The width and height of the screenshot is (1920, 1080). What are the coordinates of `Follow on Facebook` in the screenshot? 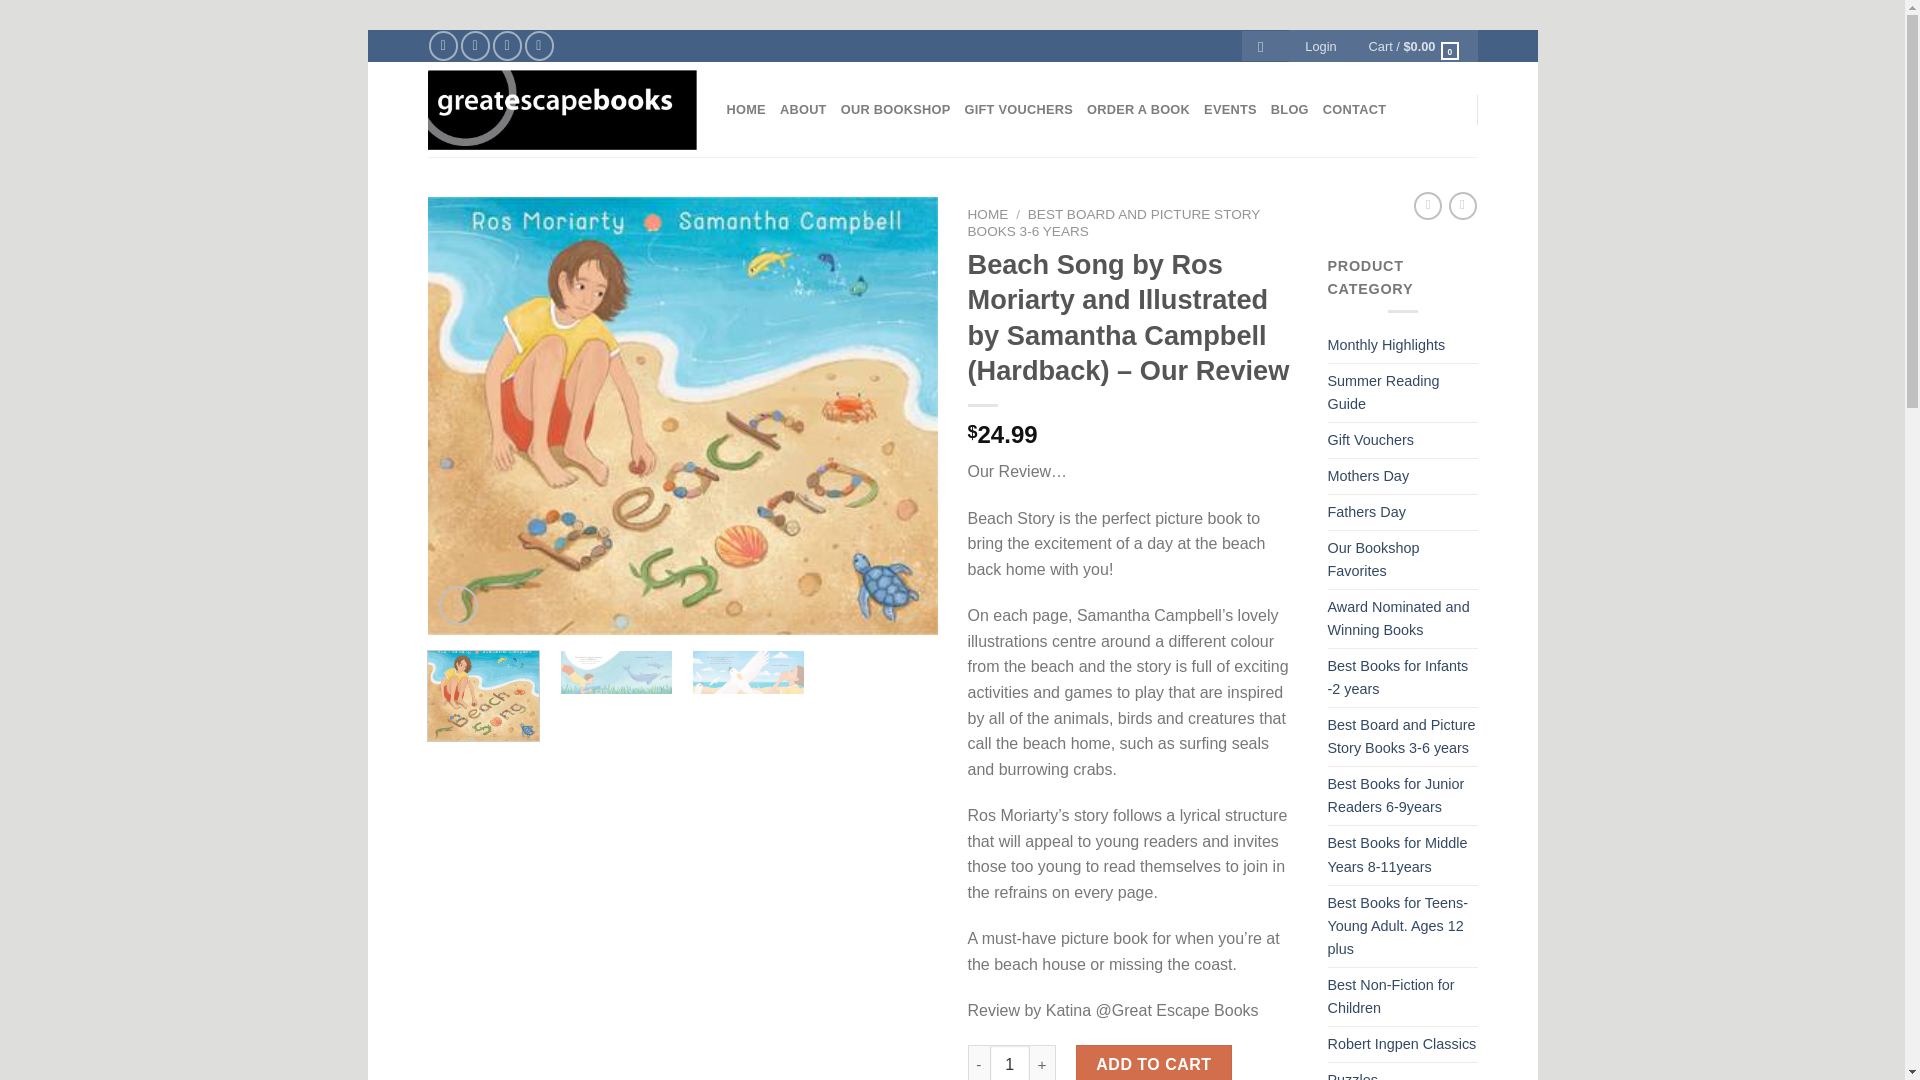 It's located at (443, 46).